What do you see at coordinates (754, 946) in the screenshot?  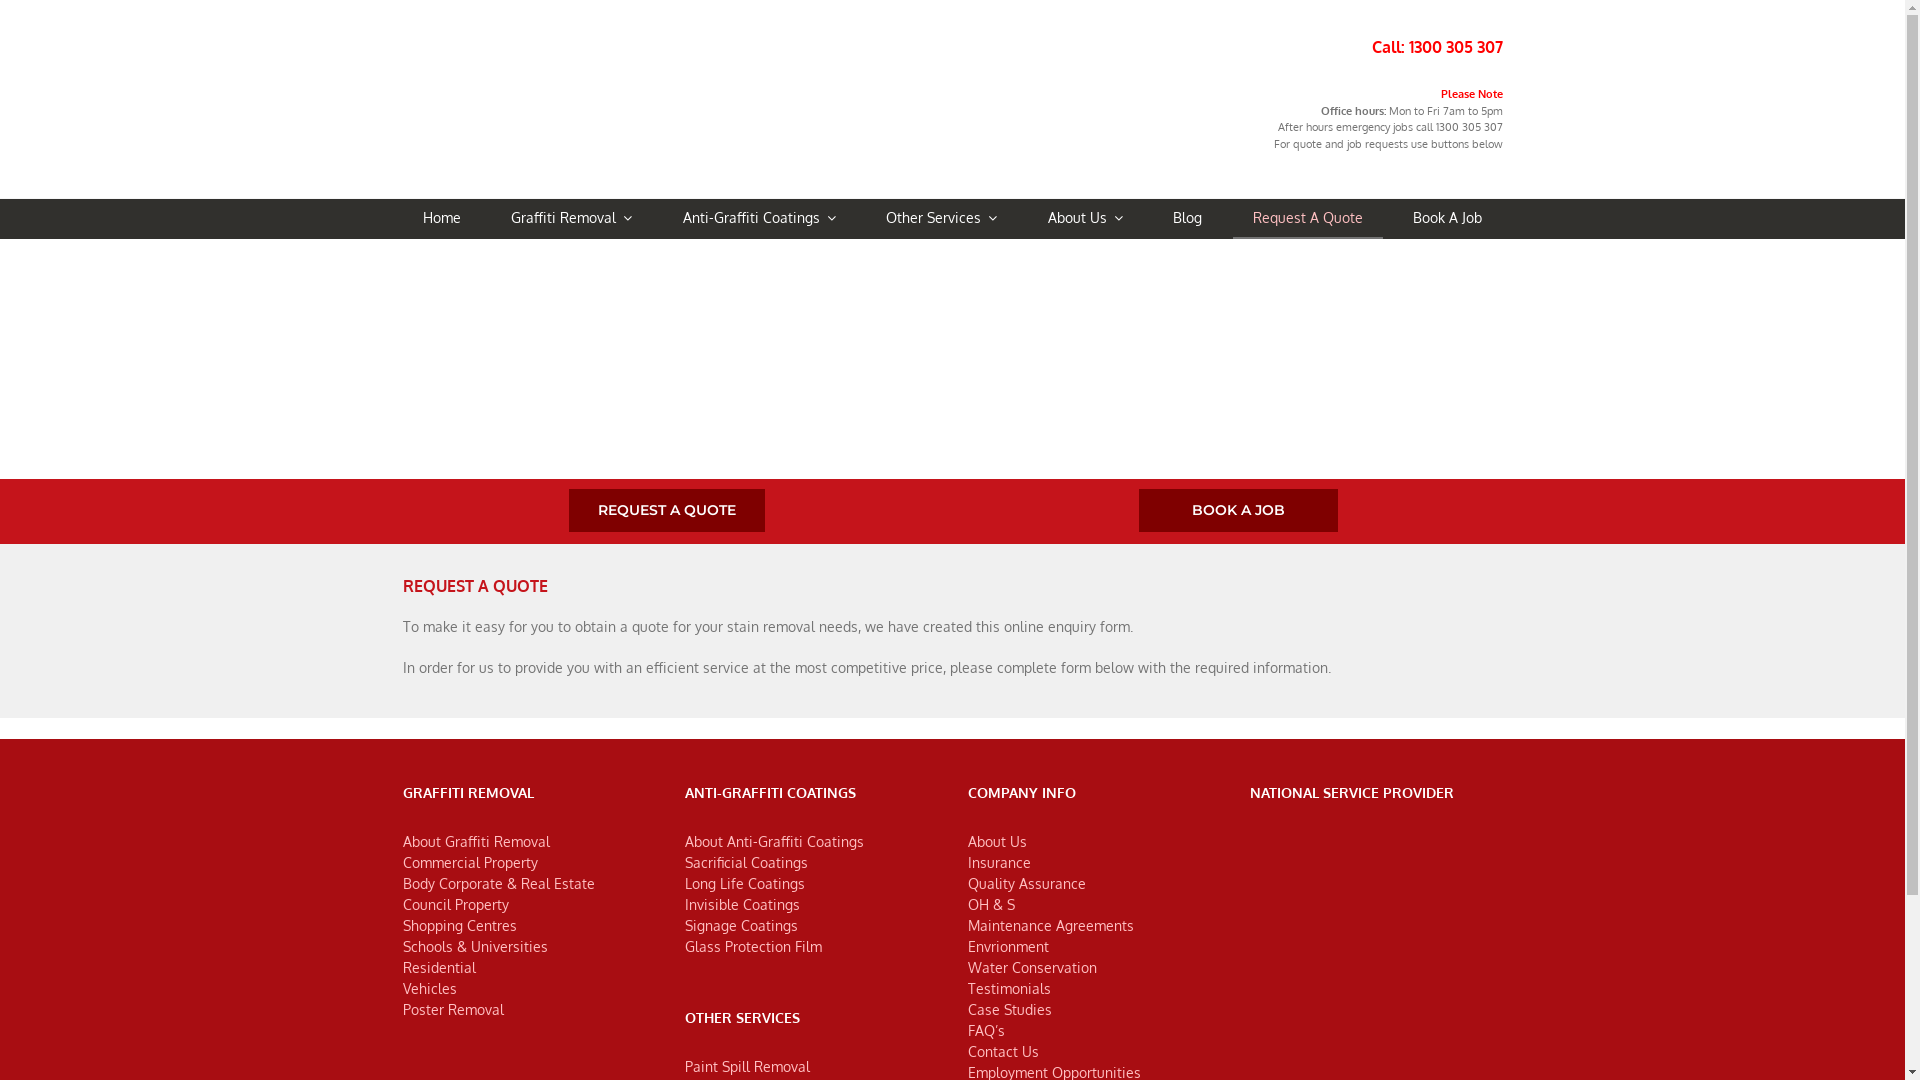 I see `Glass Protection Film` at bounding box center [754, 946].